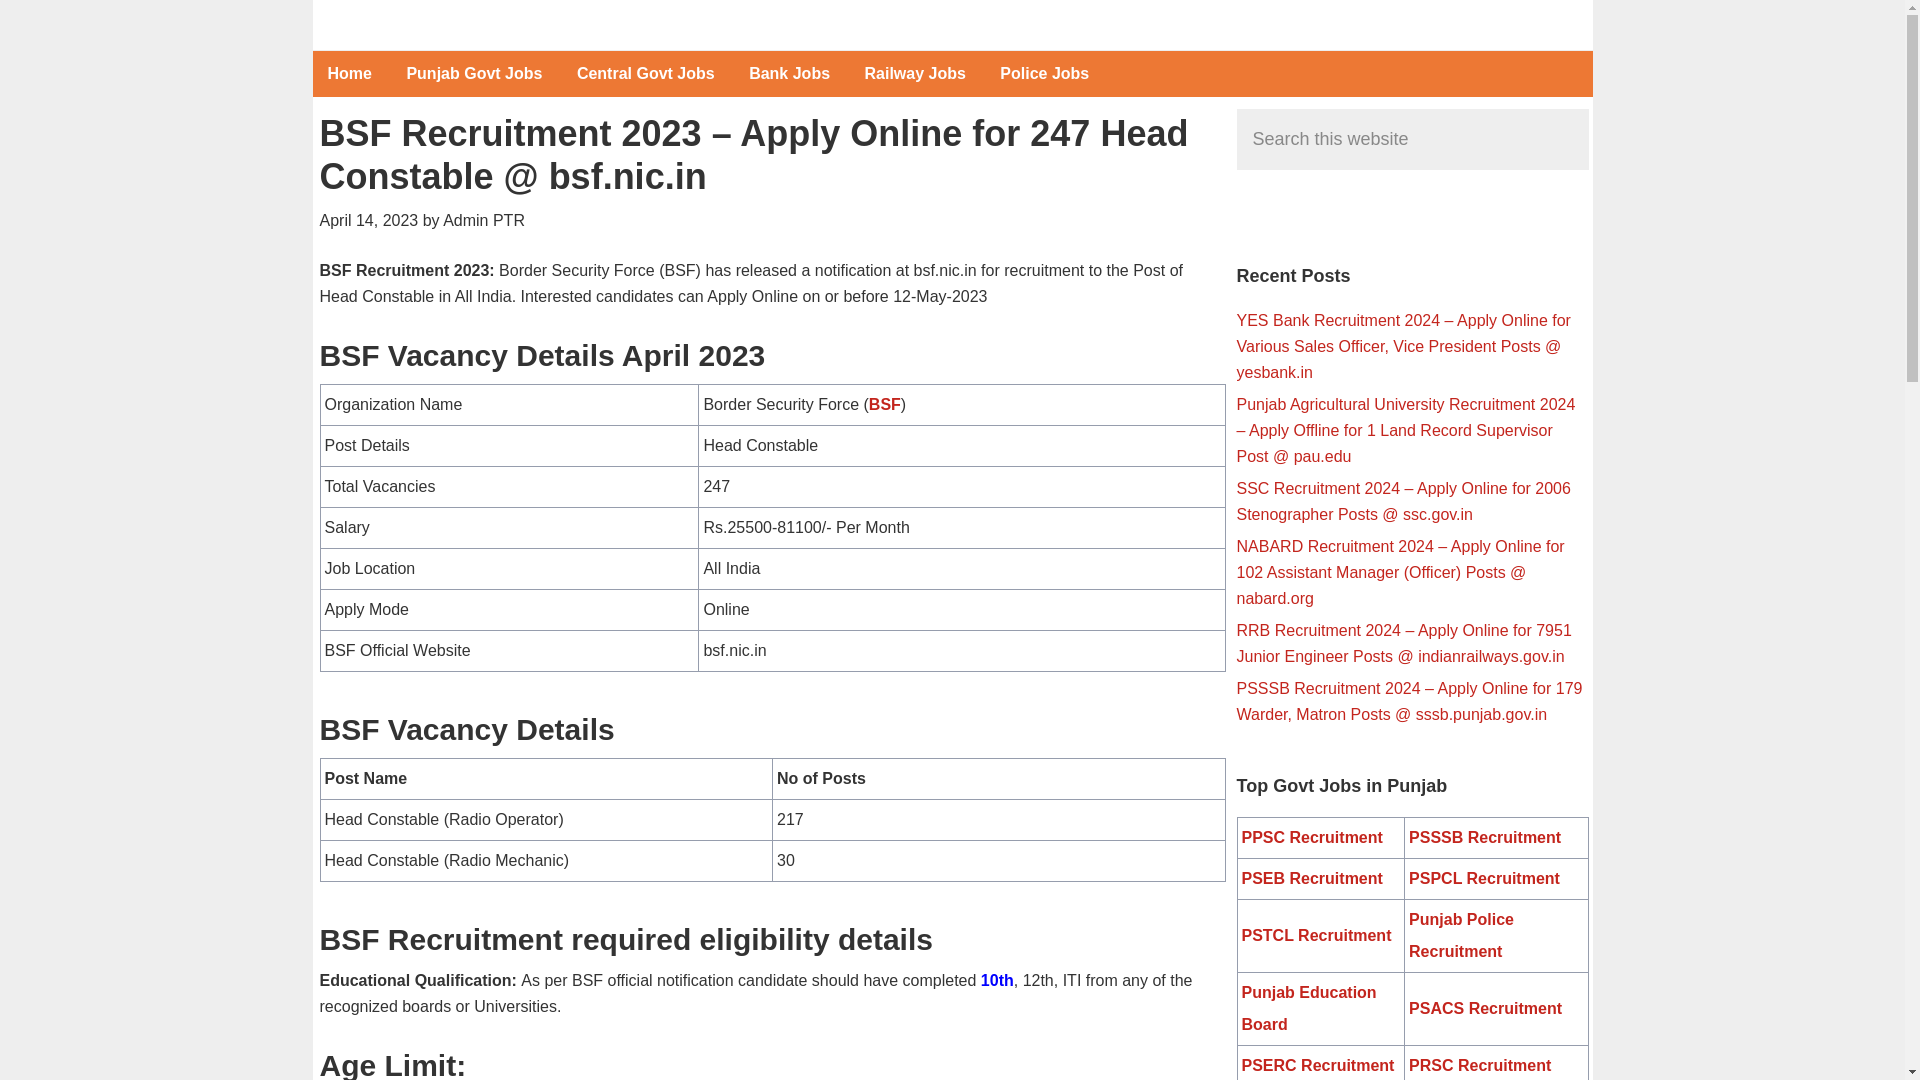 This screenshot has height=1080, width=1920. Describe the element at coordinates (1480, 1065) in the screenshot. I see `PRSC Recruitment` at that location.